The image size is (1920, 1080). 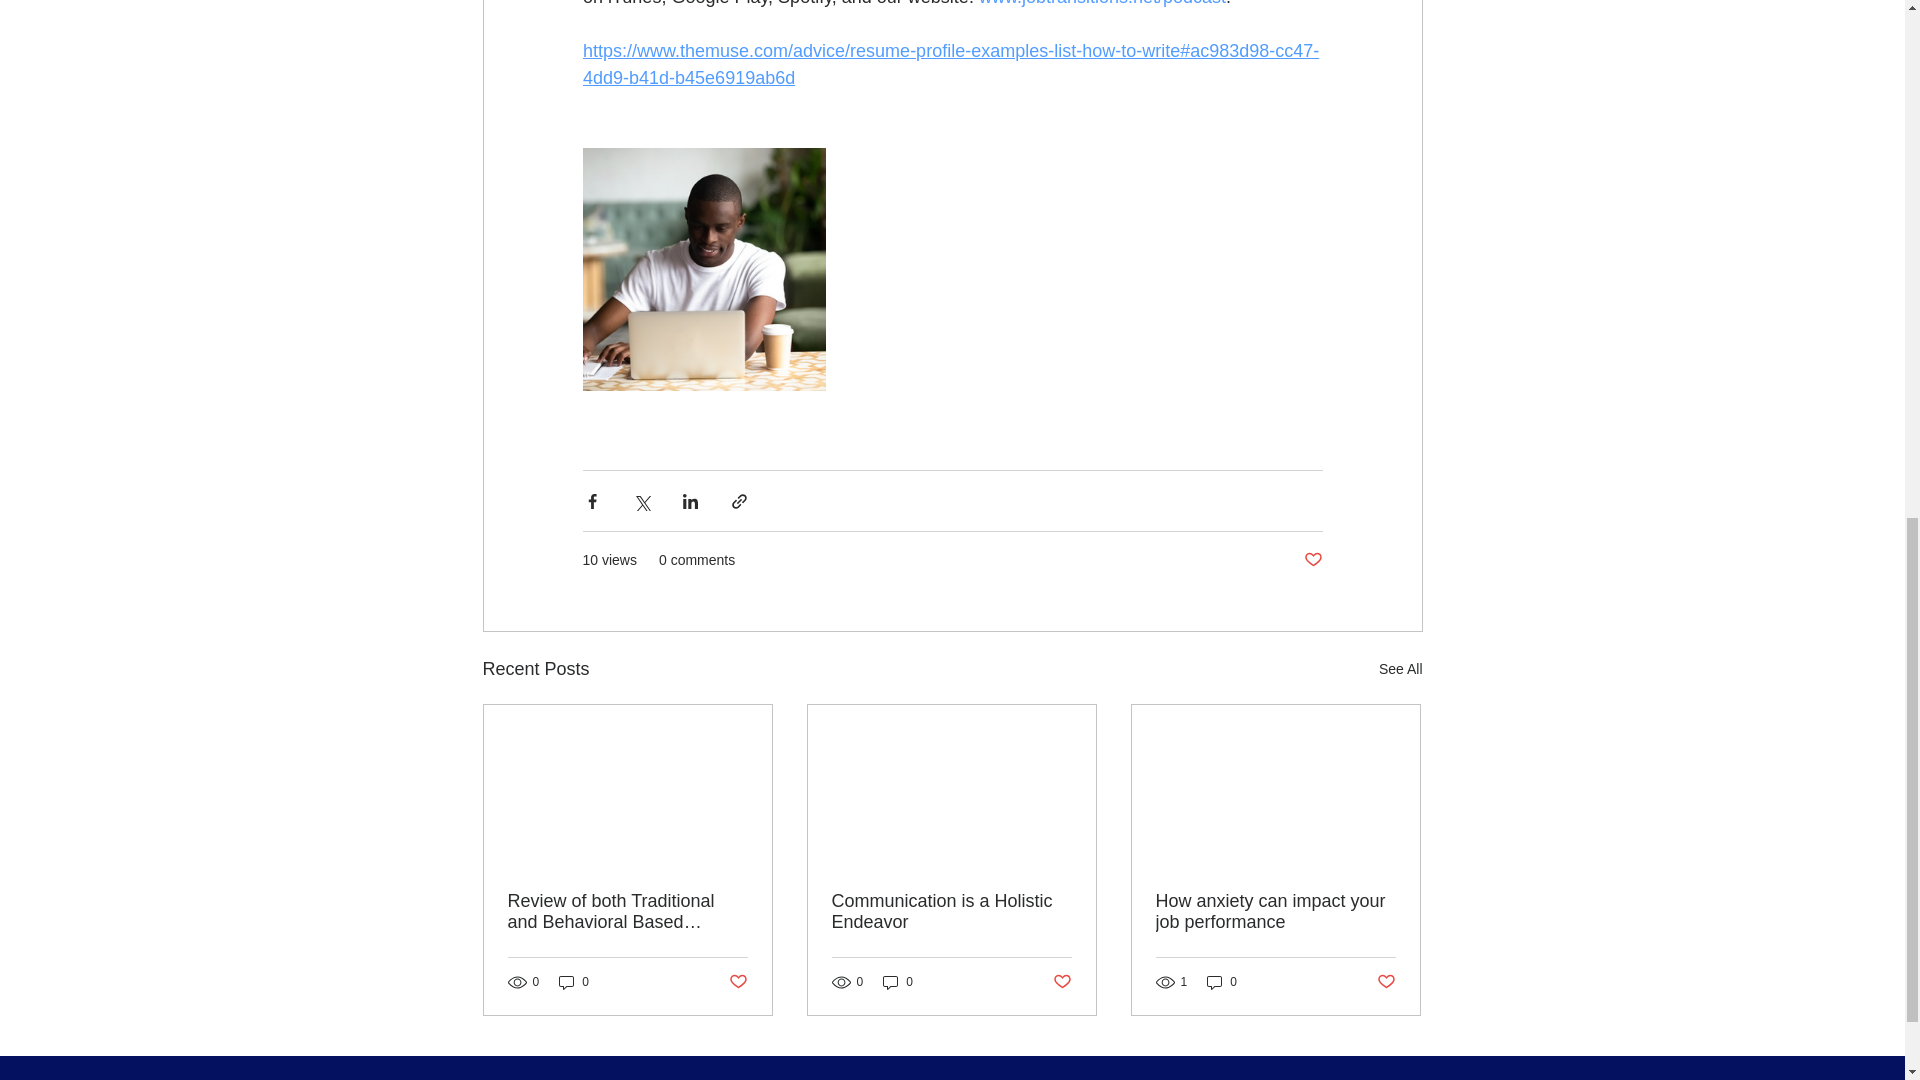 What do you see at coordinates (1062, 982) in the screenshot?
I see `Post not marked as liked` at bounding box center [1062, 982].